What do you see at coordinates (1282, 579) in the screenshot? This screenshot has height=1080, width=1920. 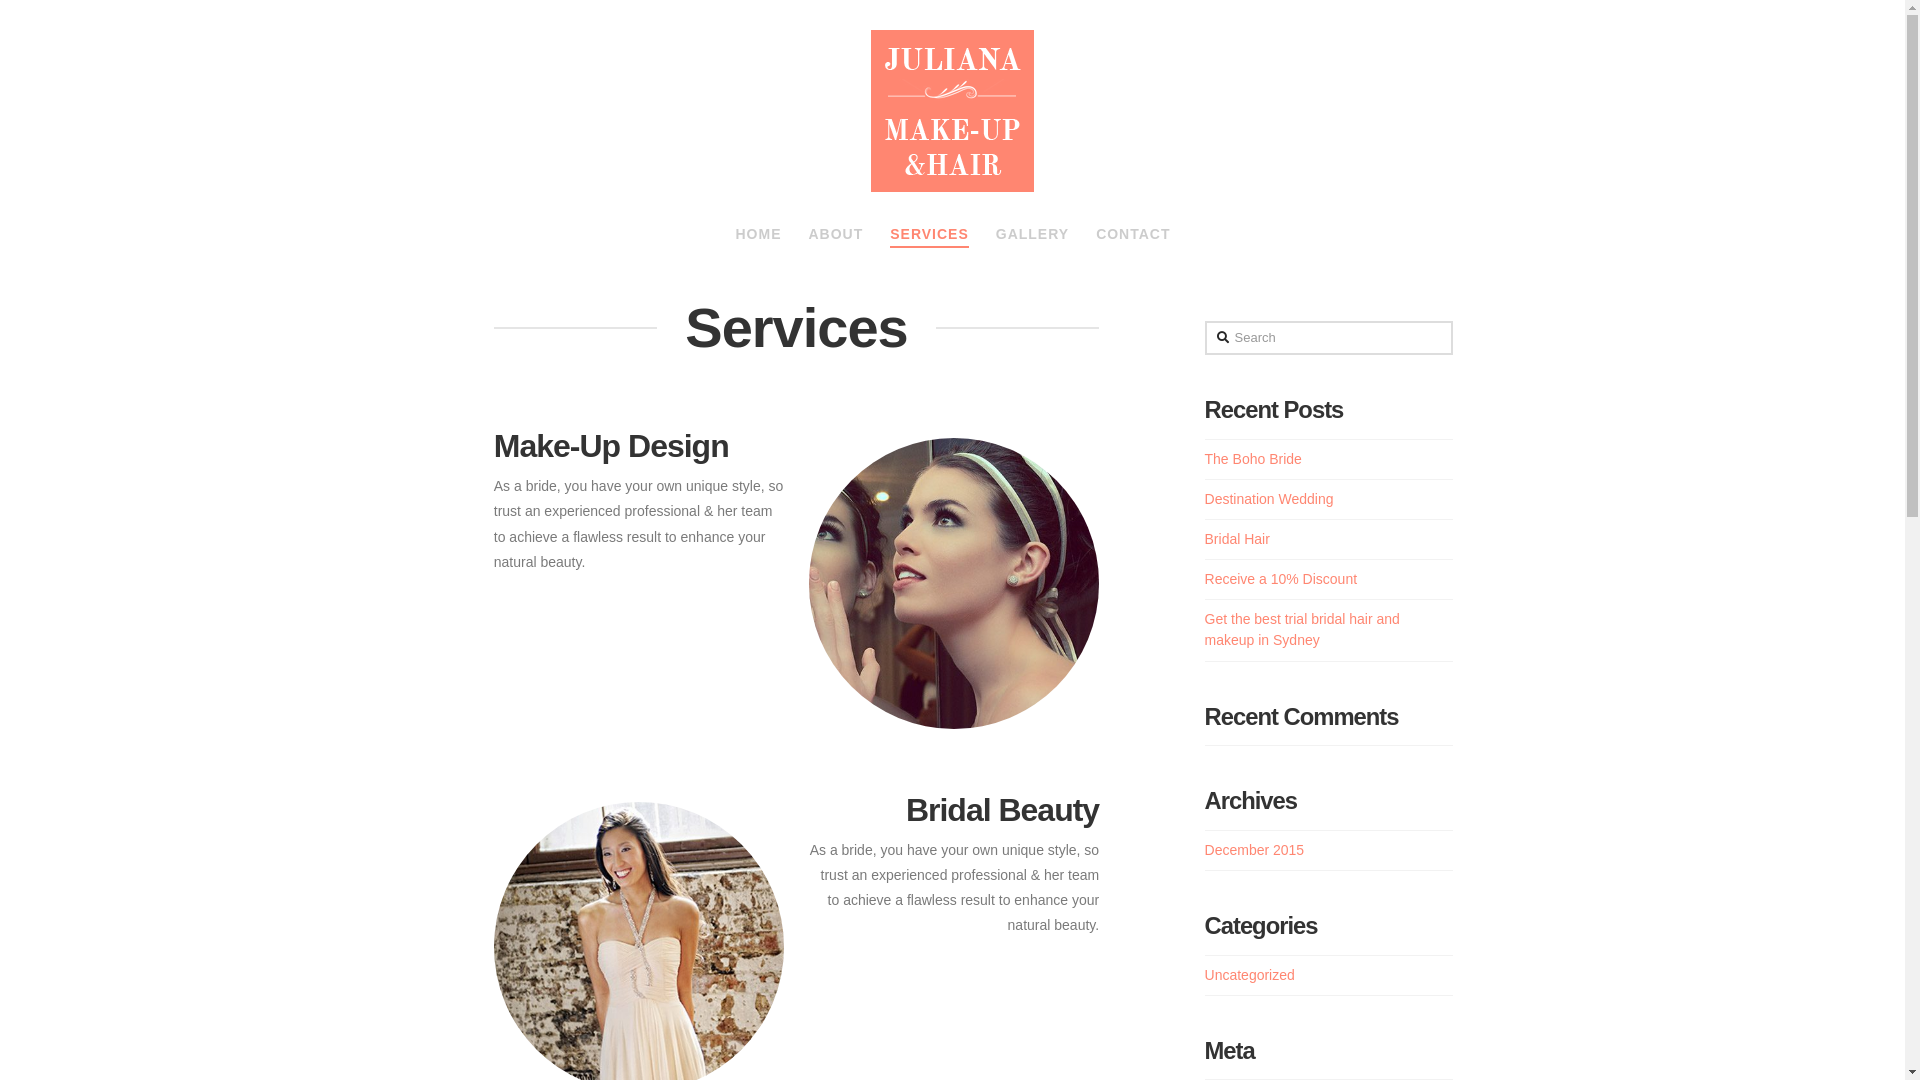 I see `Receive a 10% Discount` at bounding box center [1282, 579].